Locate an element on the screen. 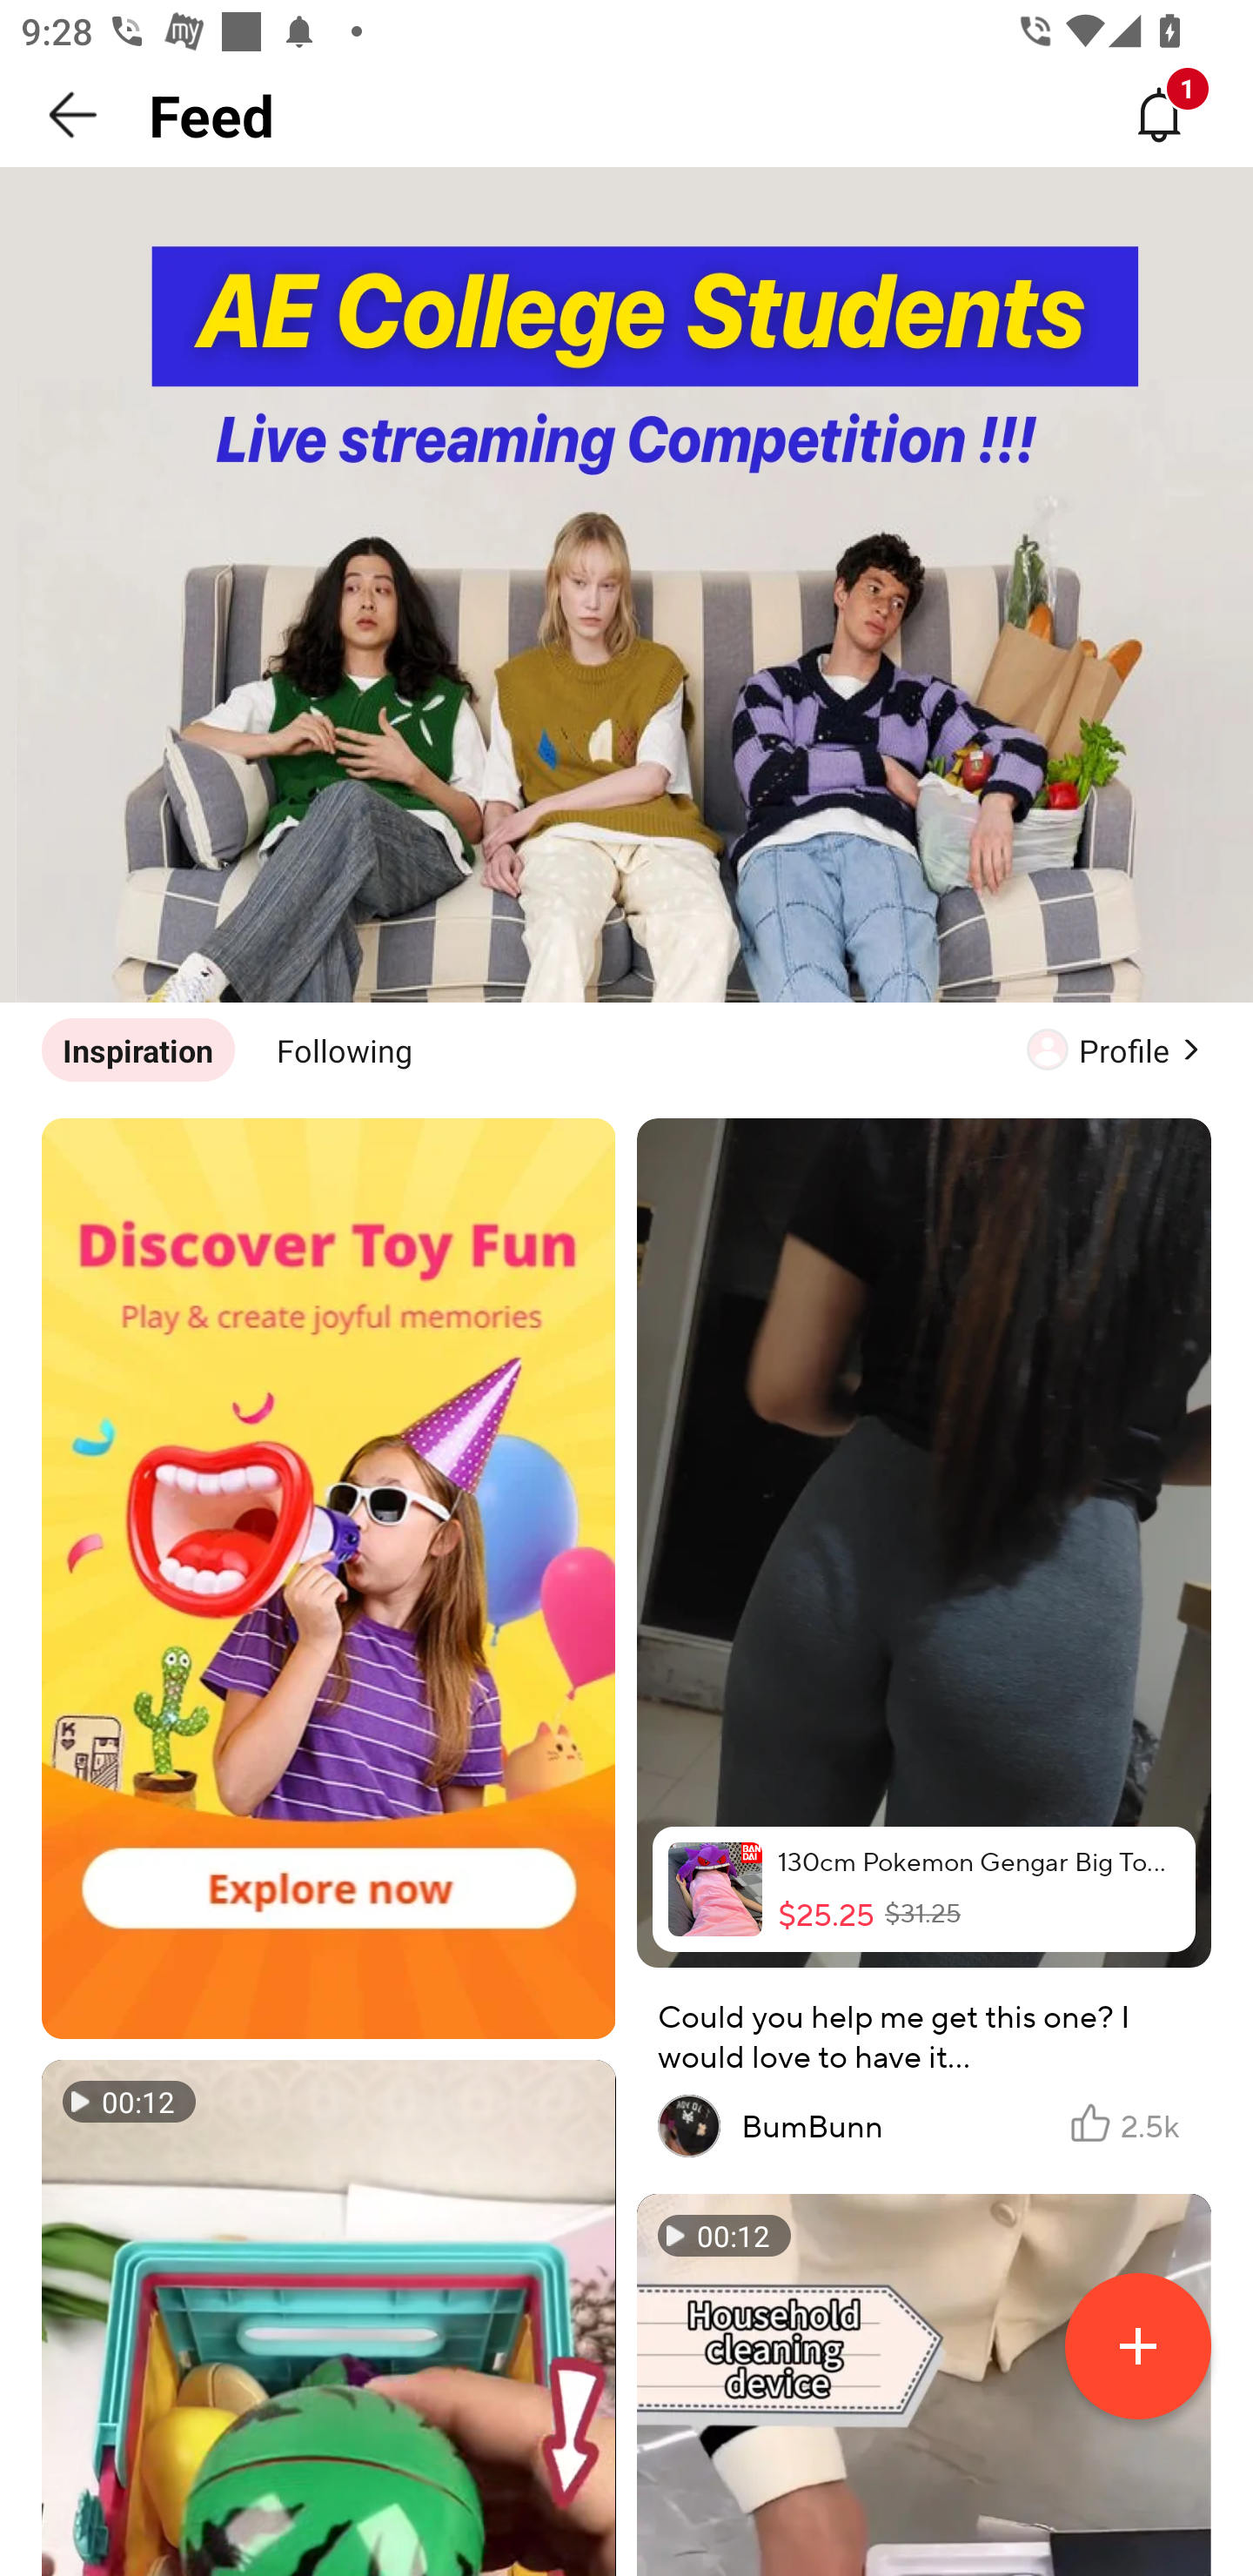 The image size is (1253, 2576). Inspiration is located at coordinates (137, 1050).